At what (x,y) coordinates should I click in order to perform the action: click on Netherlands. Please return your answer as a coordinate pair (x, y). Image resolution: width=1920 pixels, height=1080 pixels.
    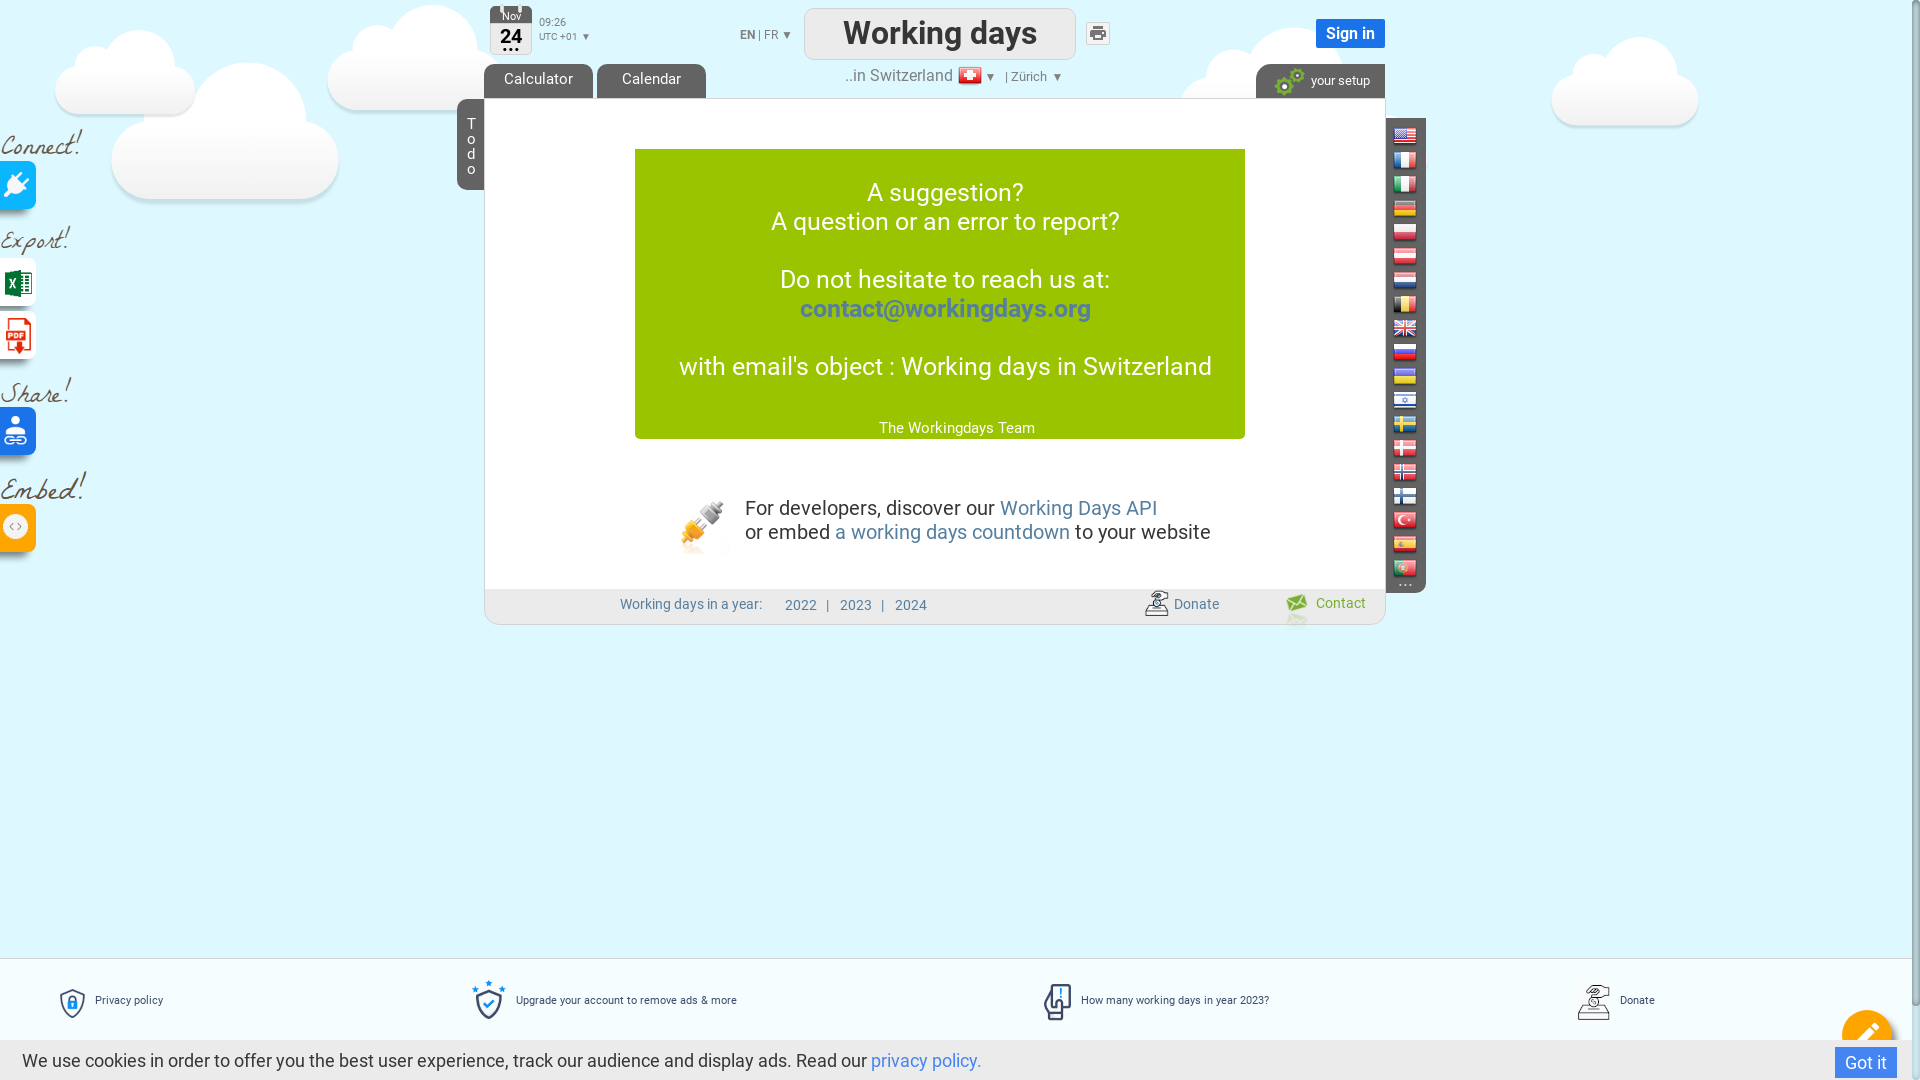
    Looking at the image, I should click on (1320, 280).